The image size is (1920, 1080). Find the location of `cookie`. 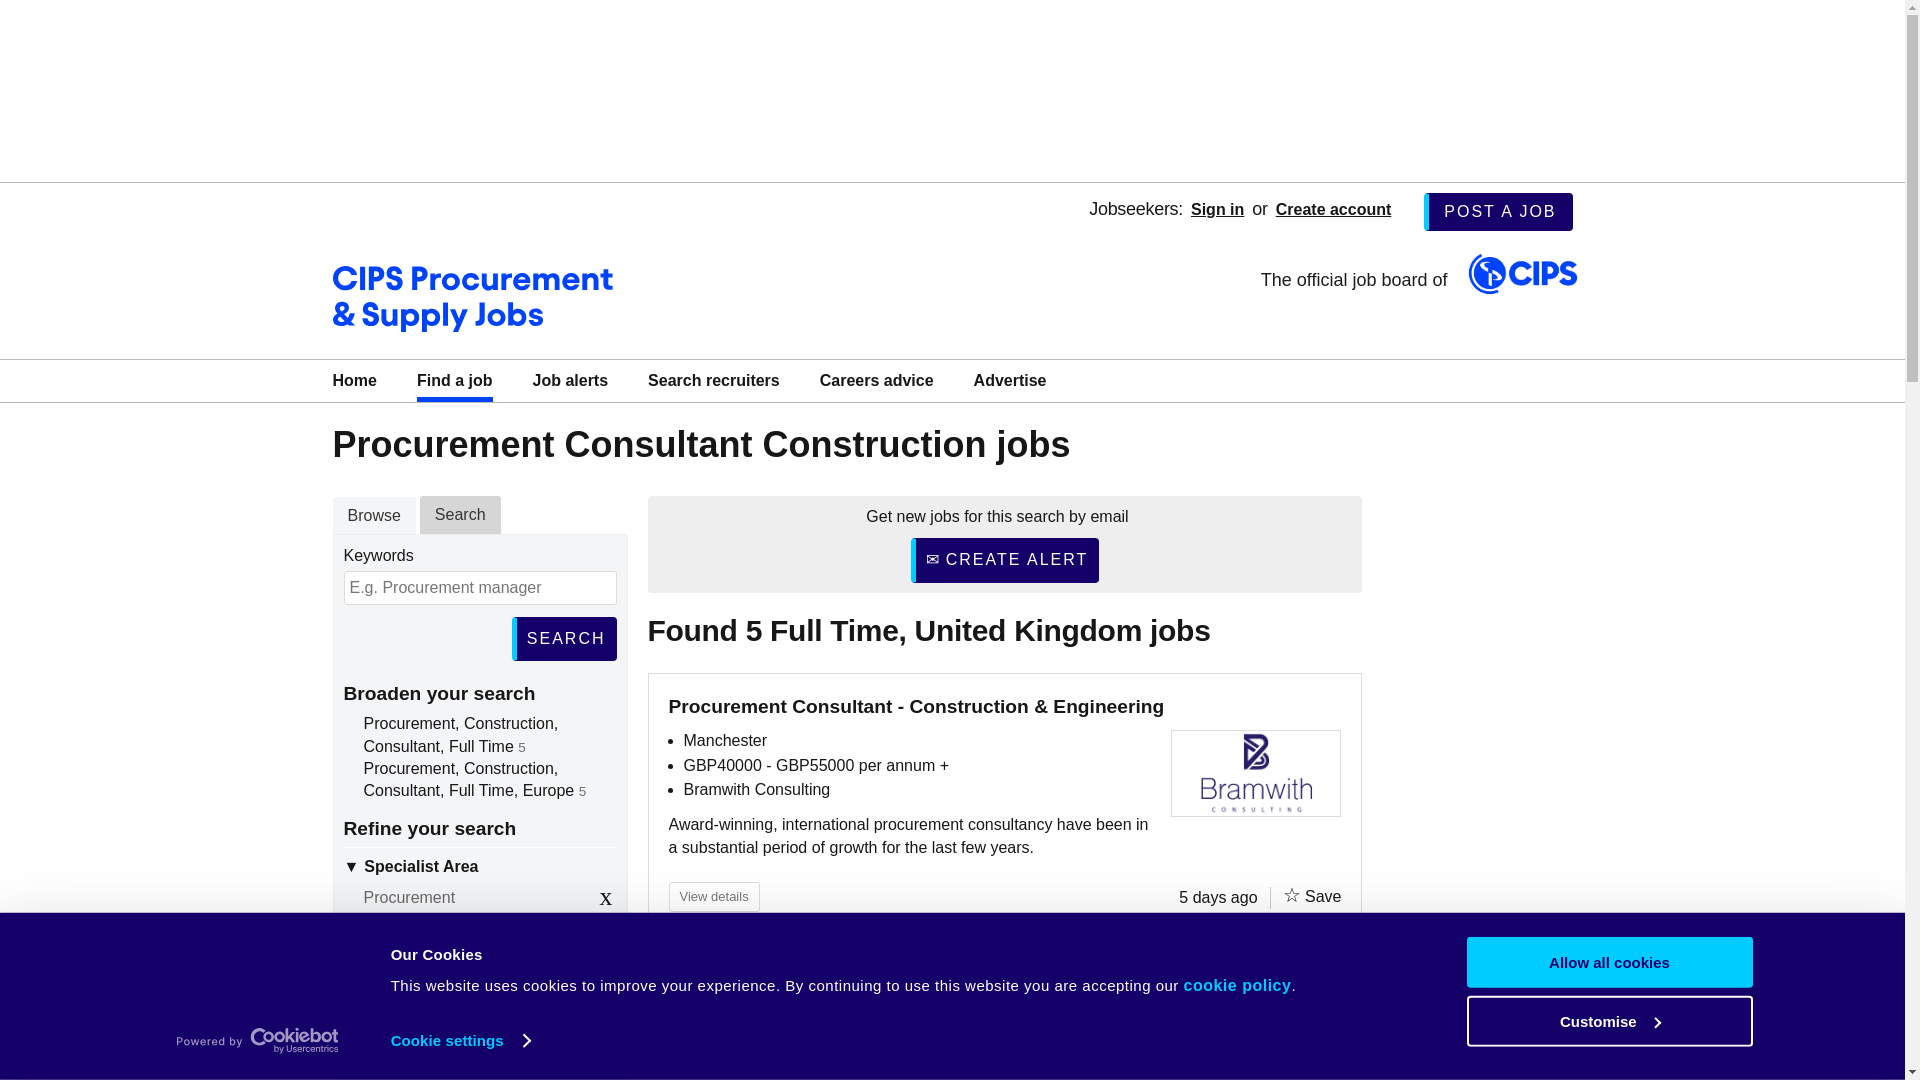

cookie is located at coordinates (1238, 985).